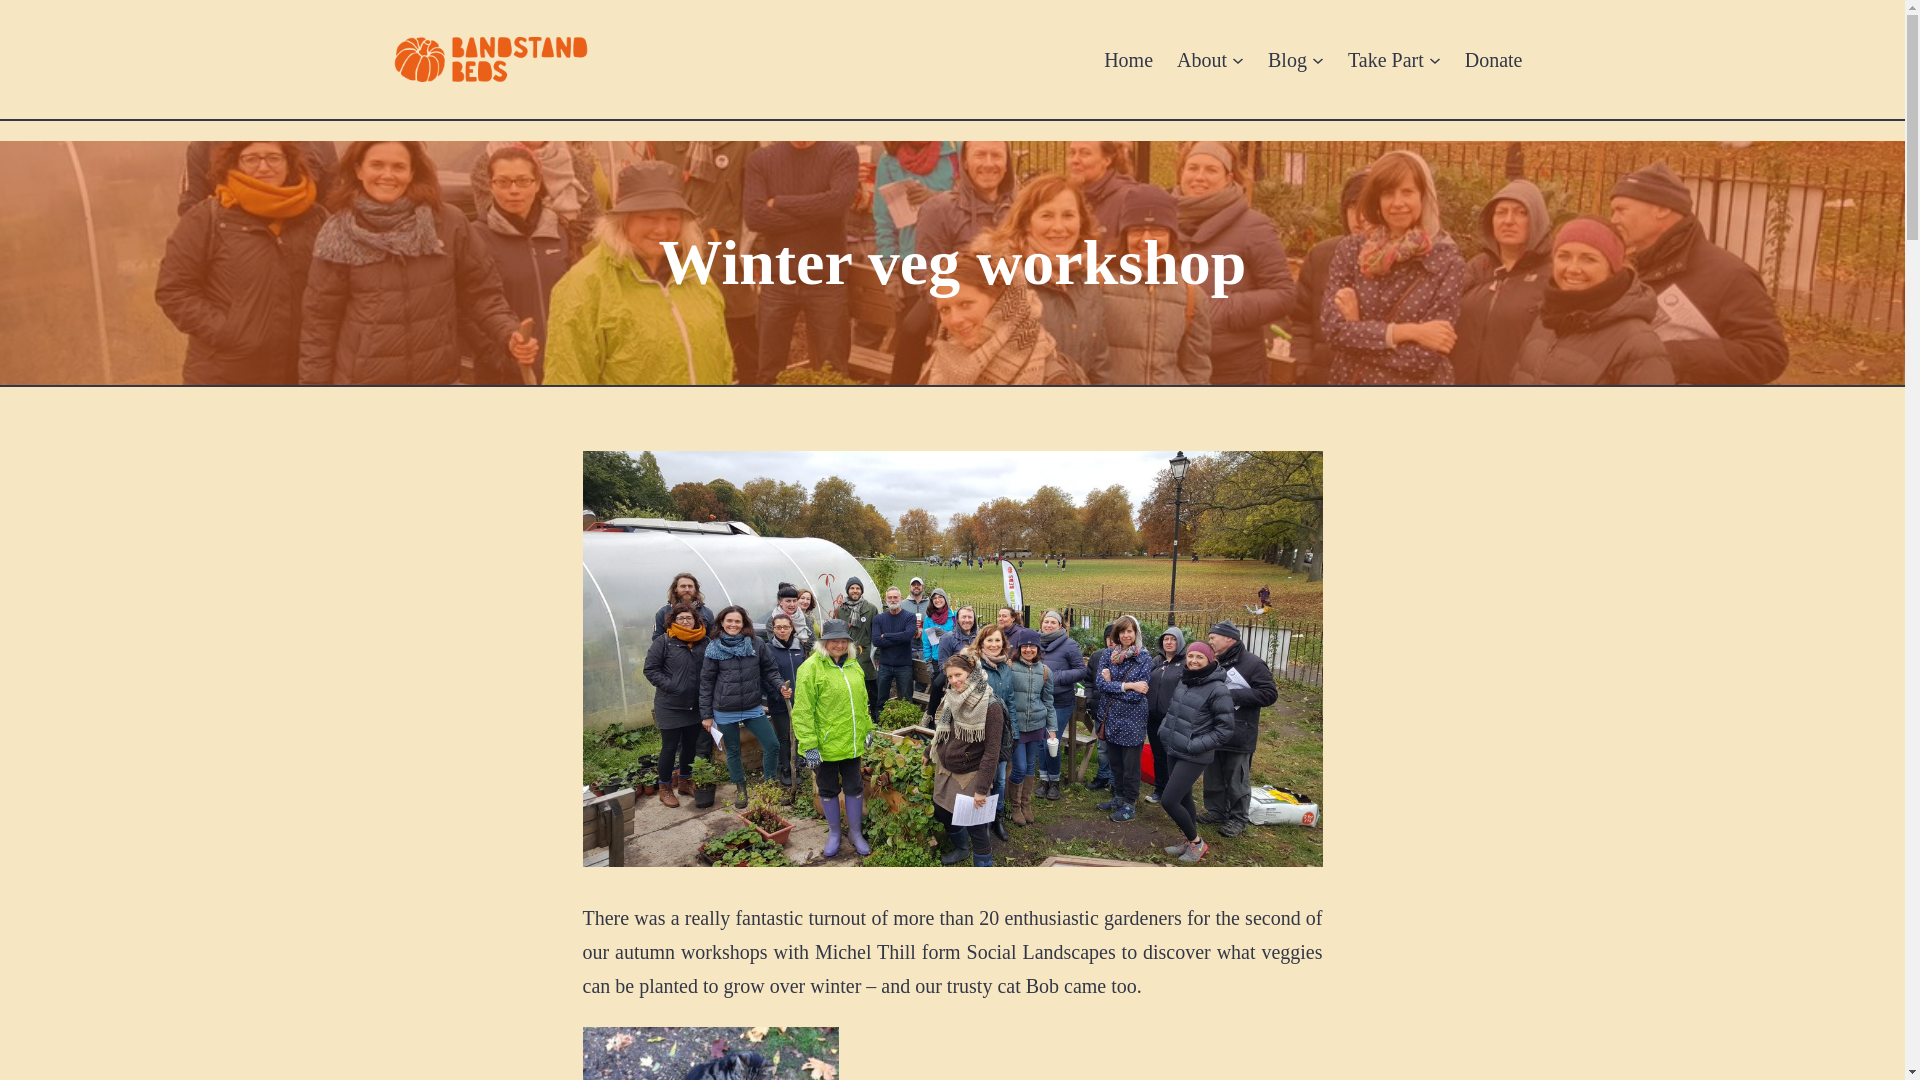 The height and width of the screenshot is (1080, 1920). I want to click on About, so click(1201, 58).